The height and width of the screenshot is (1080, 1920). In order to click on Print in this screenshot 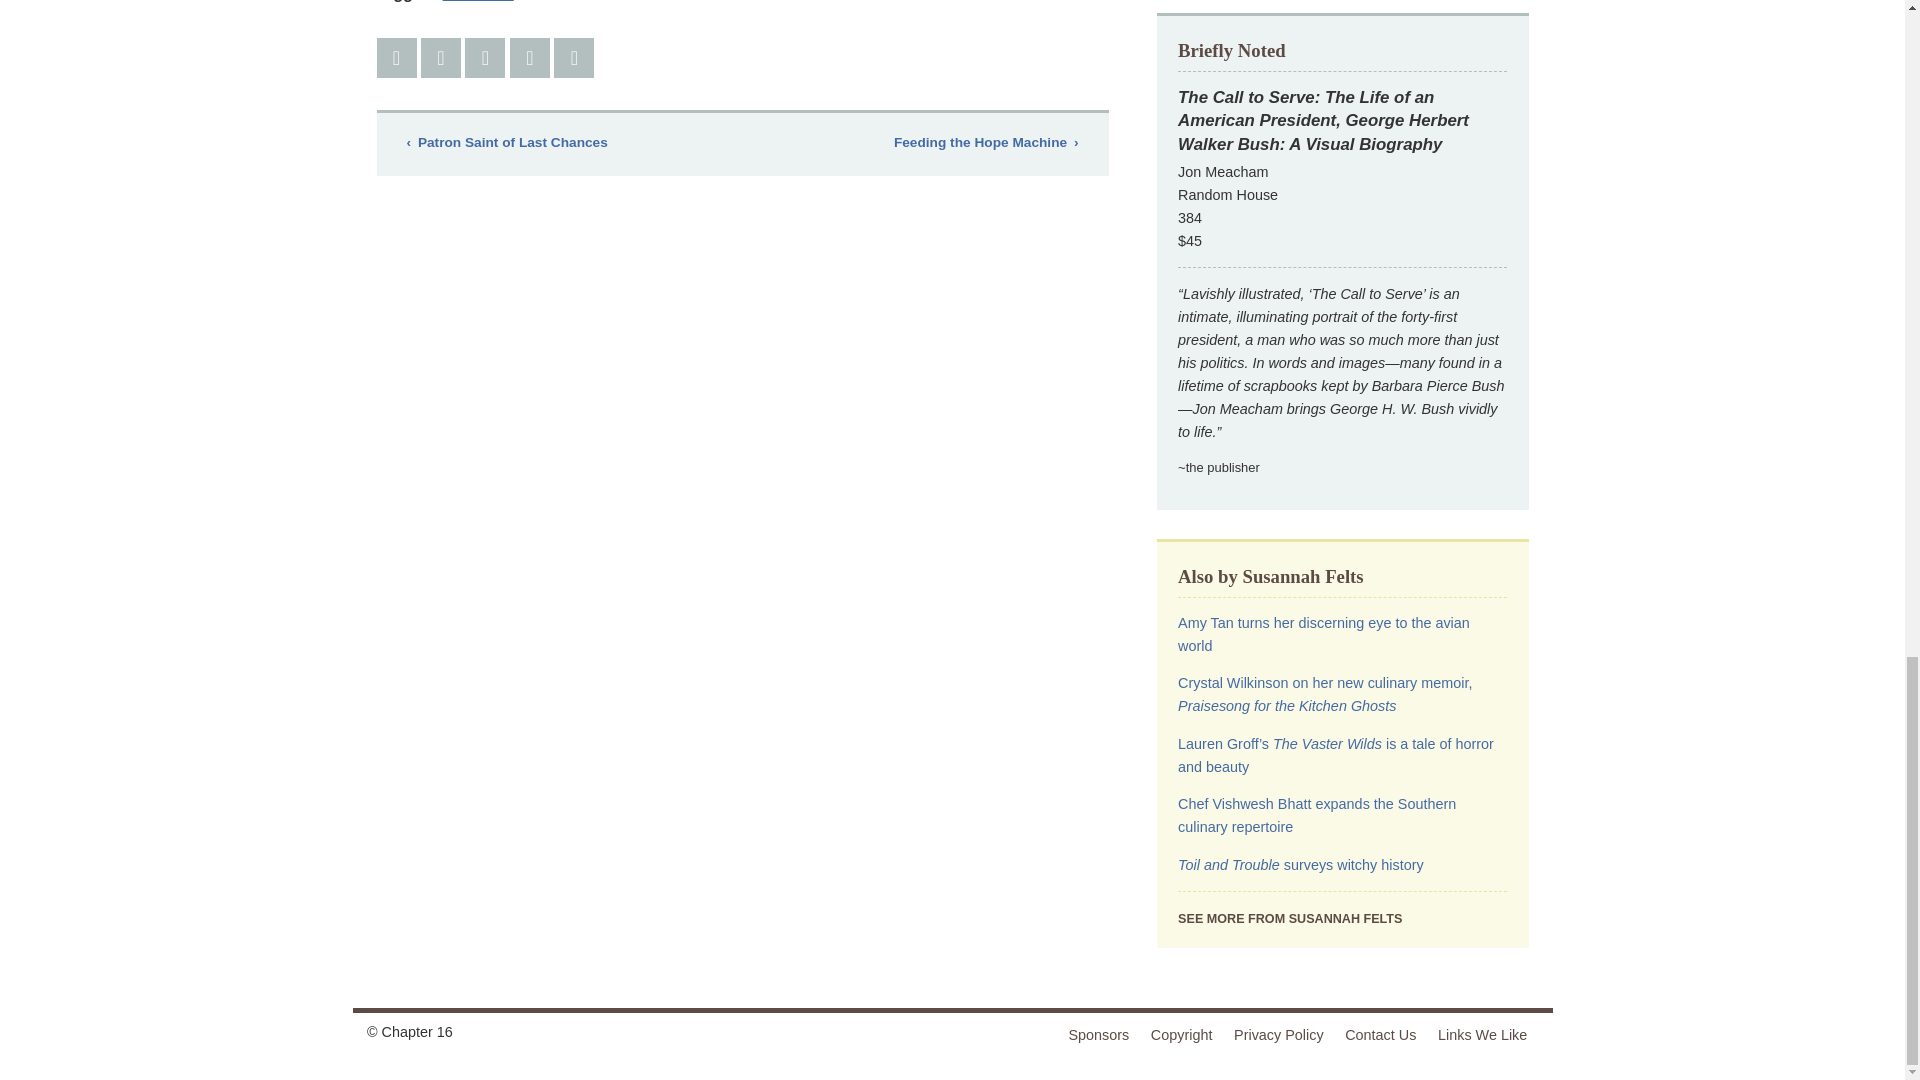, I will do `click(574, 57)`.